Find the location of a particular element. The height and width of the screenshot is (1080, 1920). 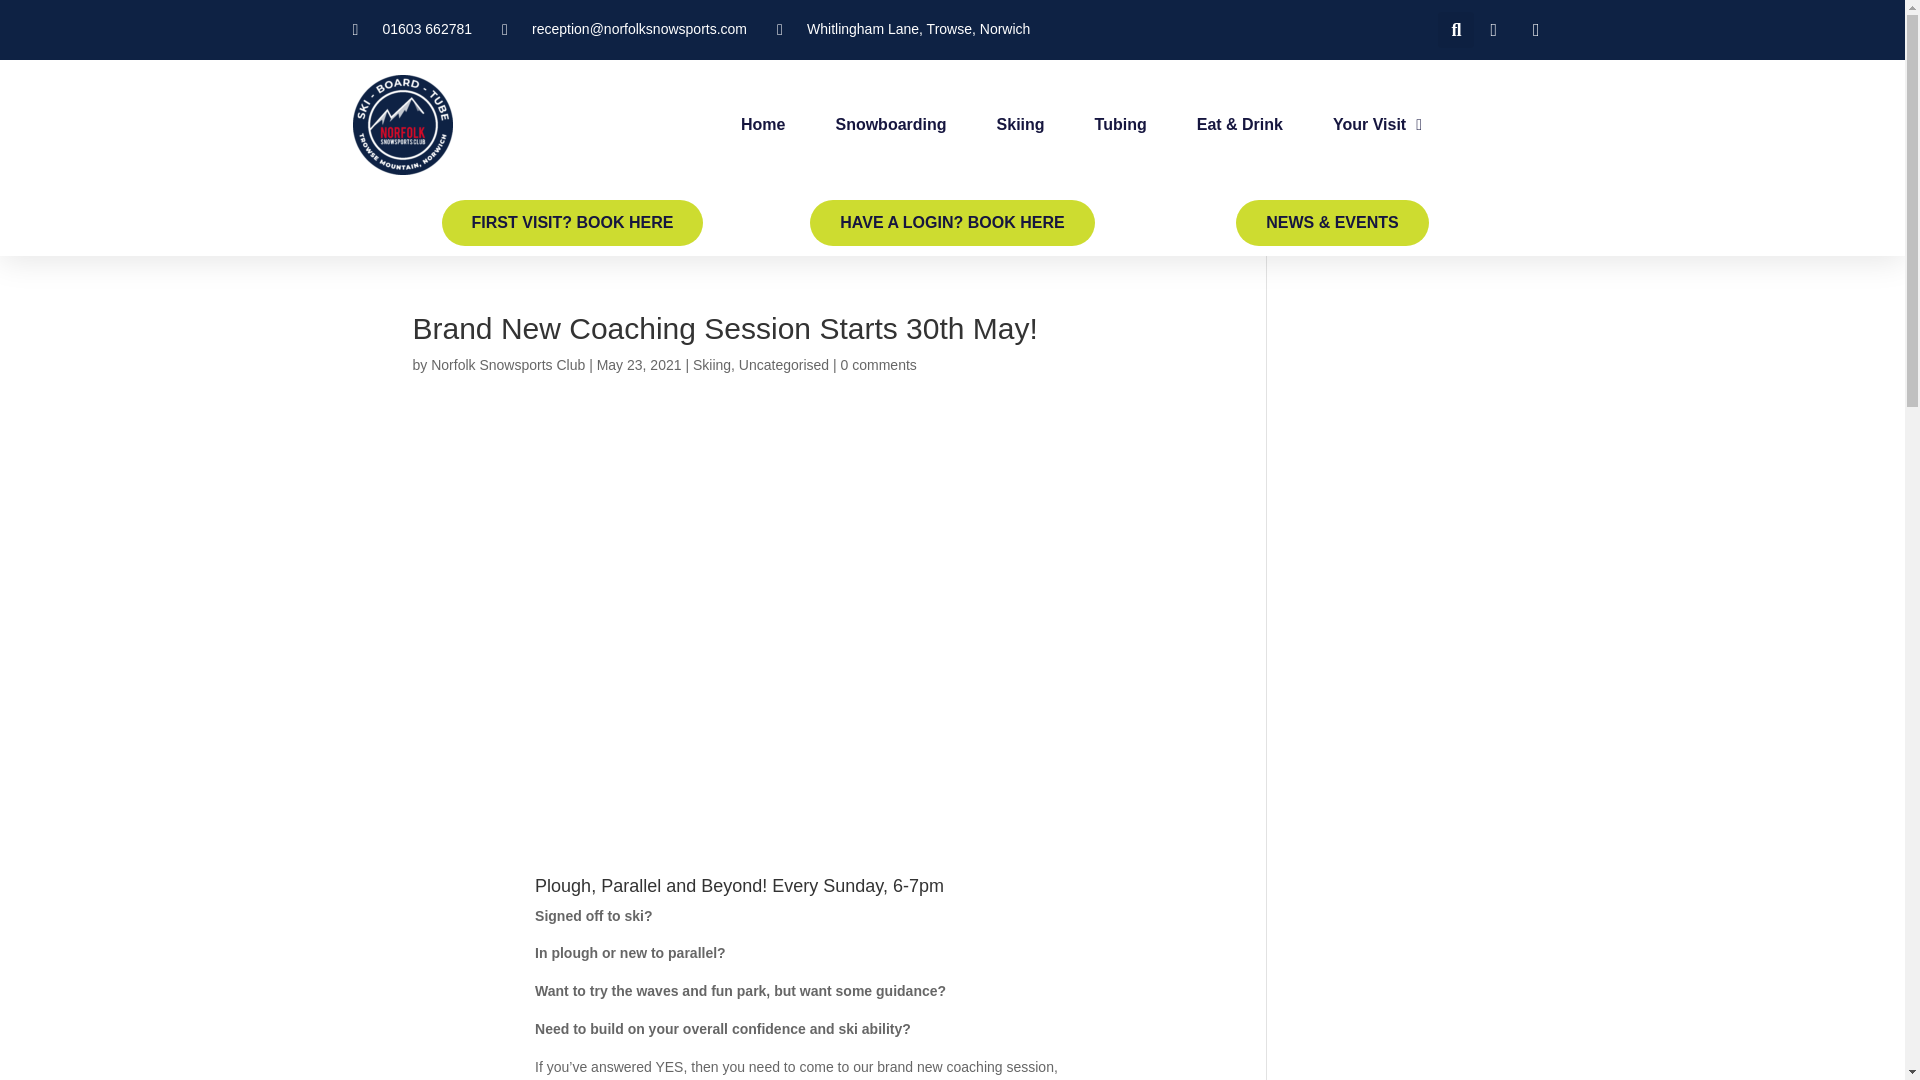

Skiing is located at coordinates (712, 364).